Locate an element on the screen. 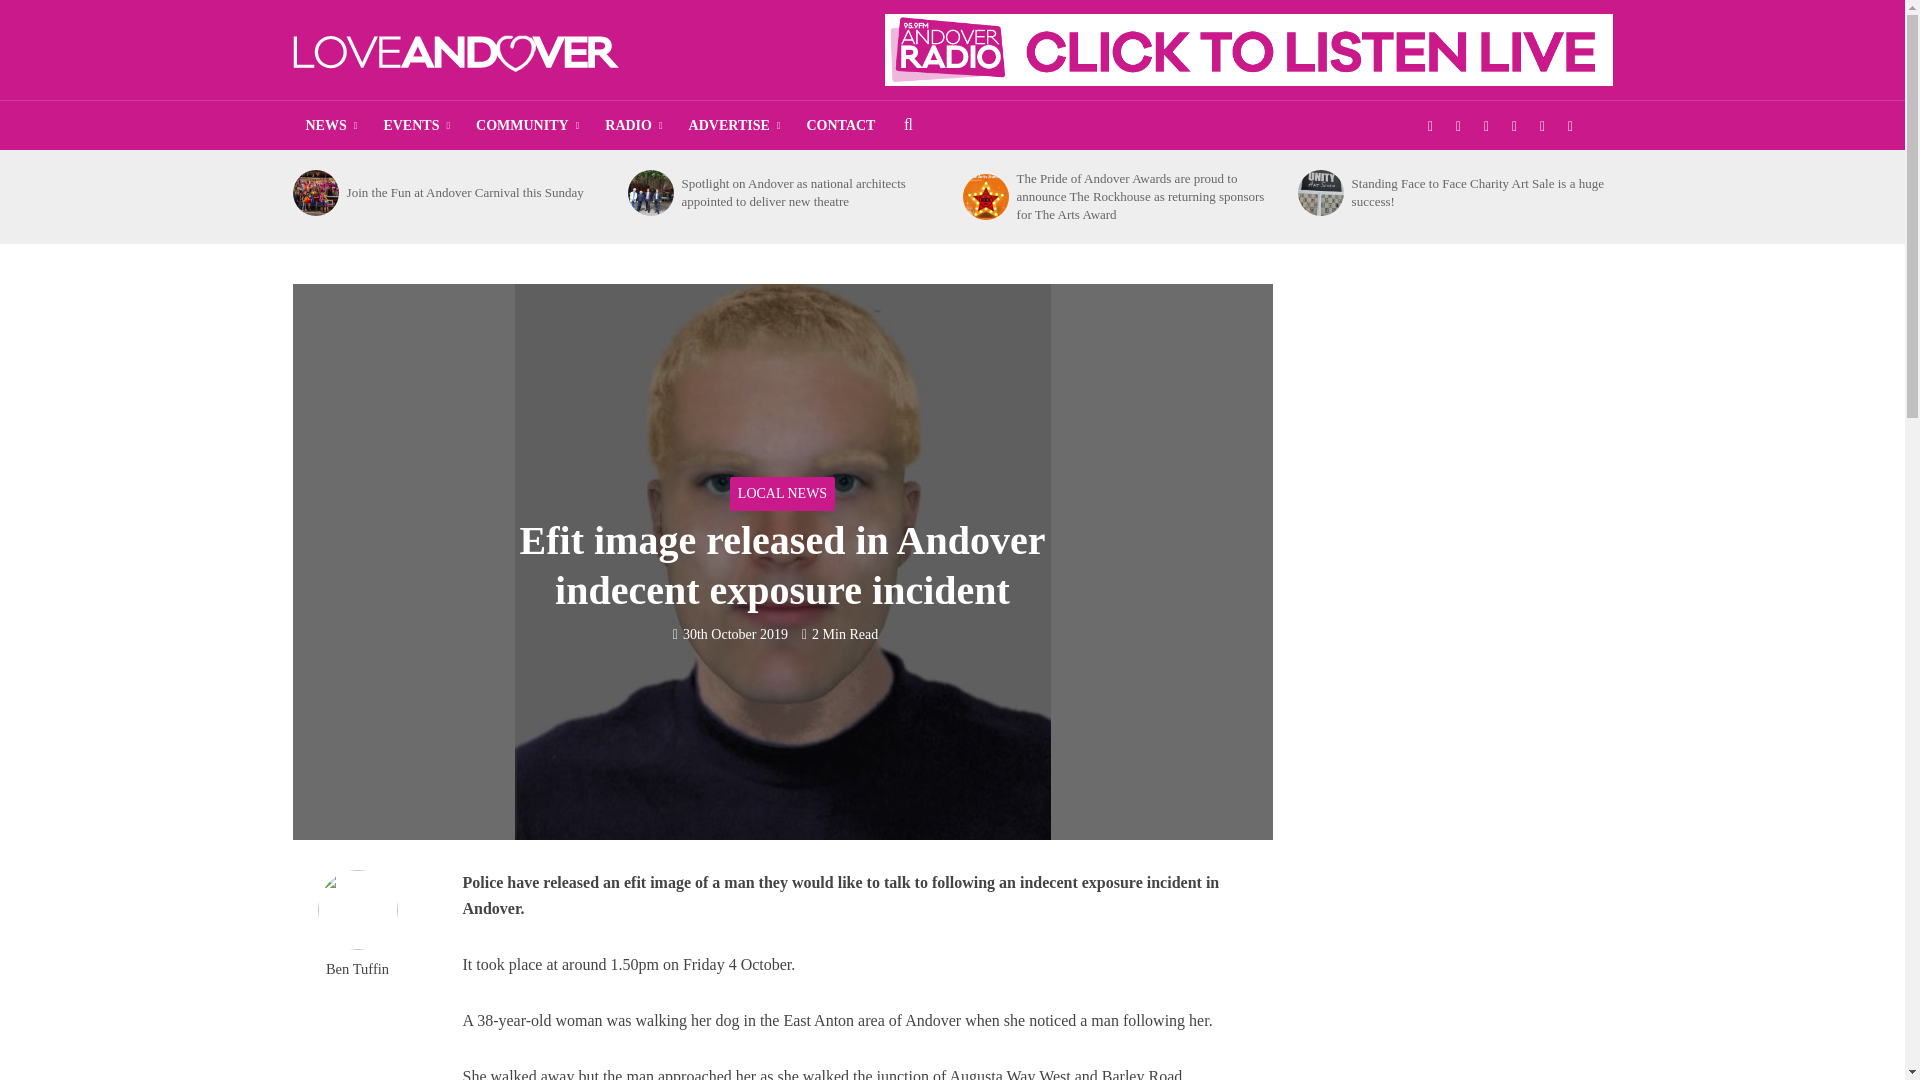 This screenshot has width=1920, height=1080. NEWS is located at coordinates (330, 126).